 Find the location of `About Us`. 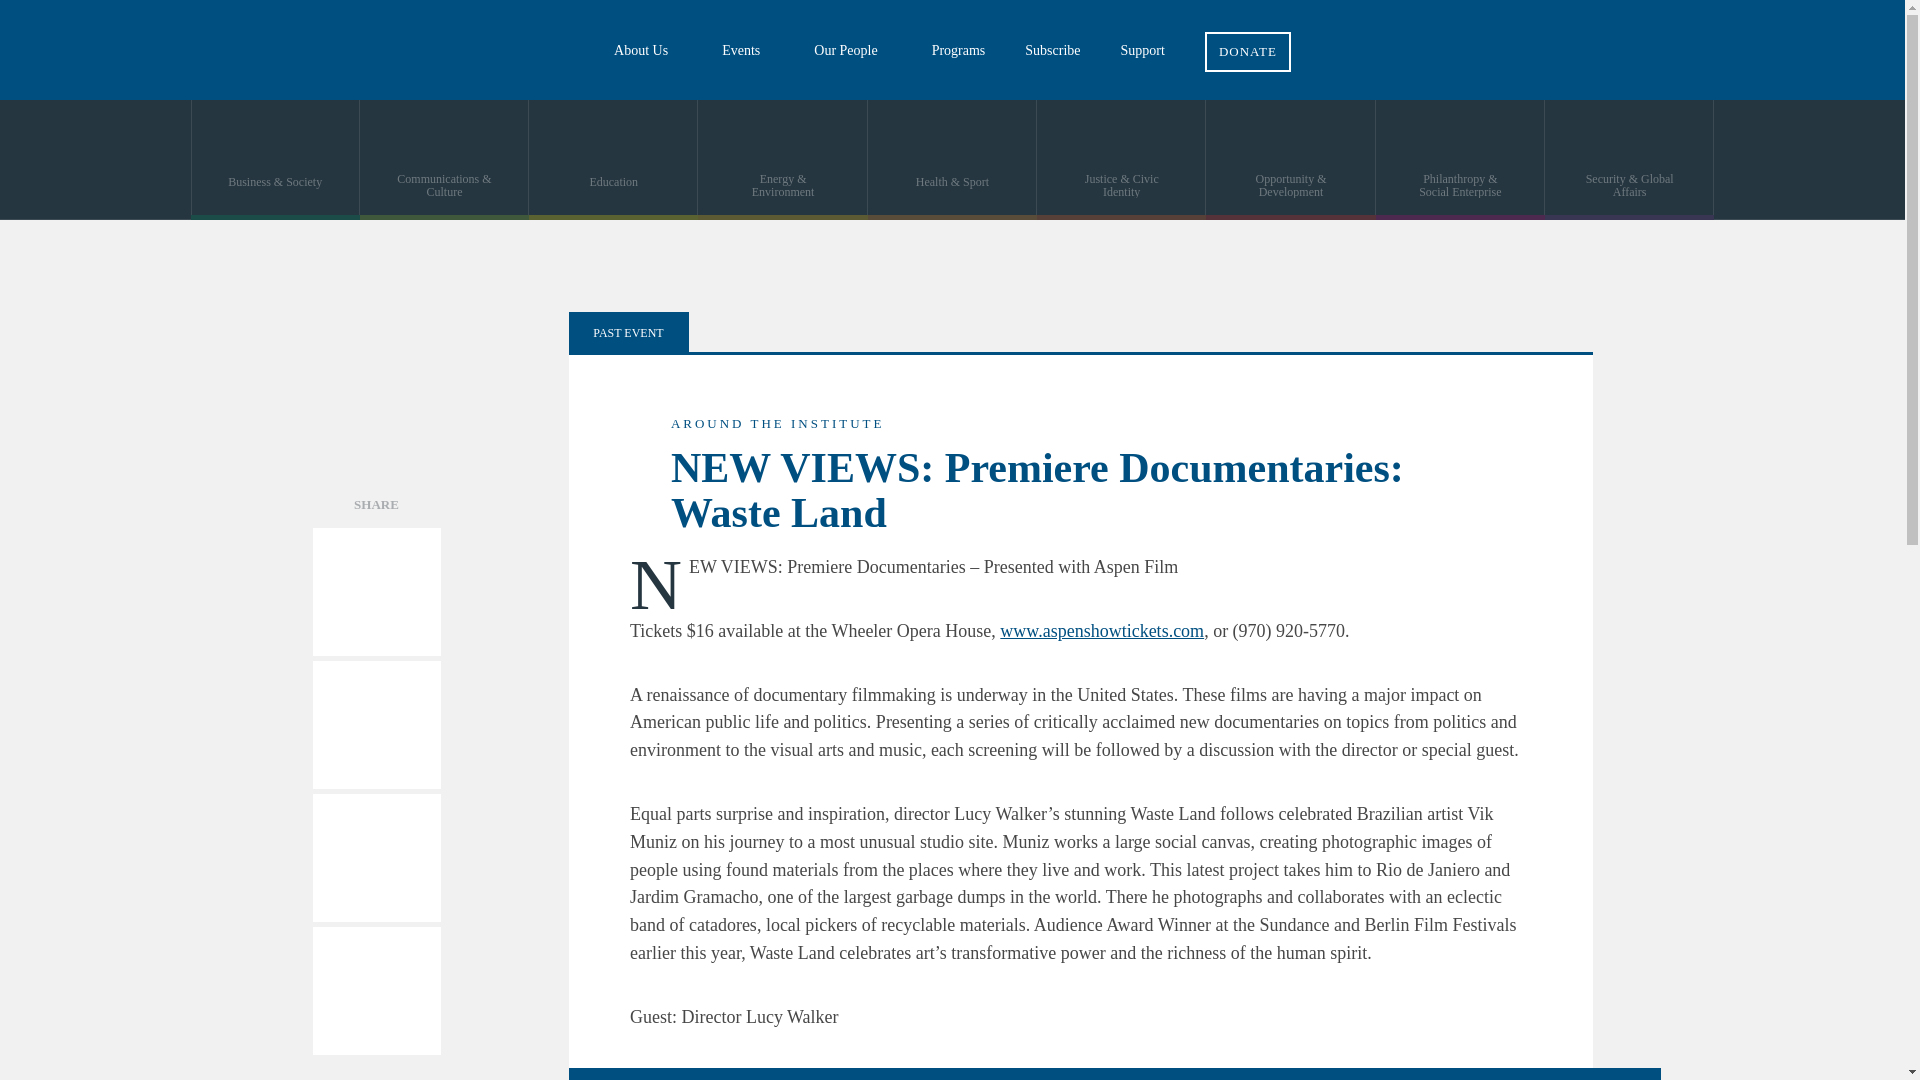

About Us is located at coordinates (648, 50).